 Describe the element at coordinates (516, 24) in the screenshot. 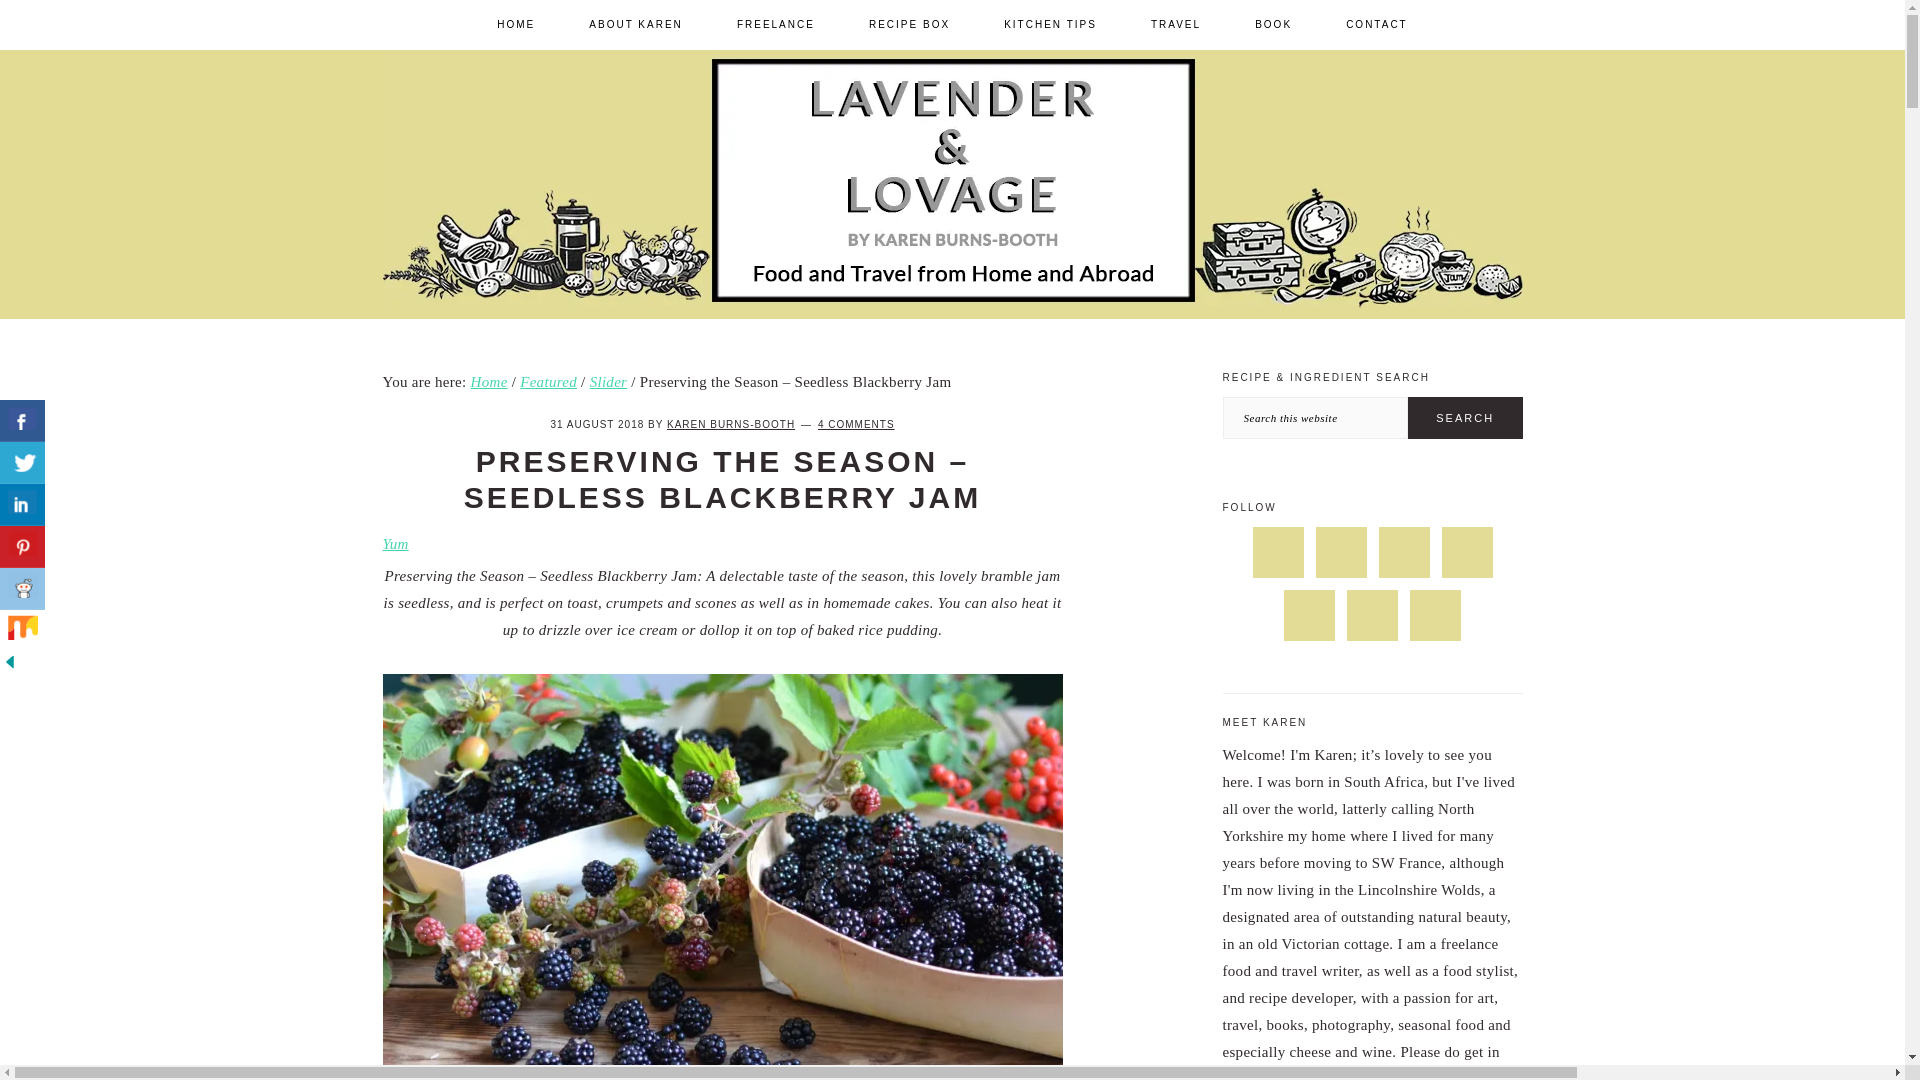

I see `HOME` at that location.